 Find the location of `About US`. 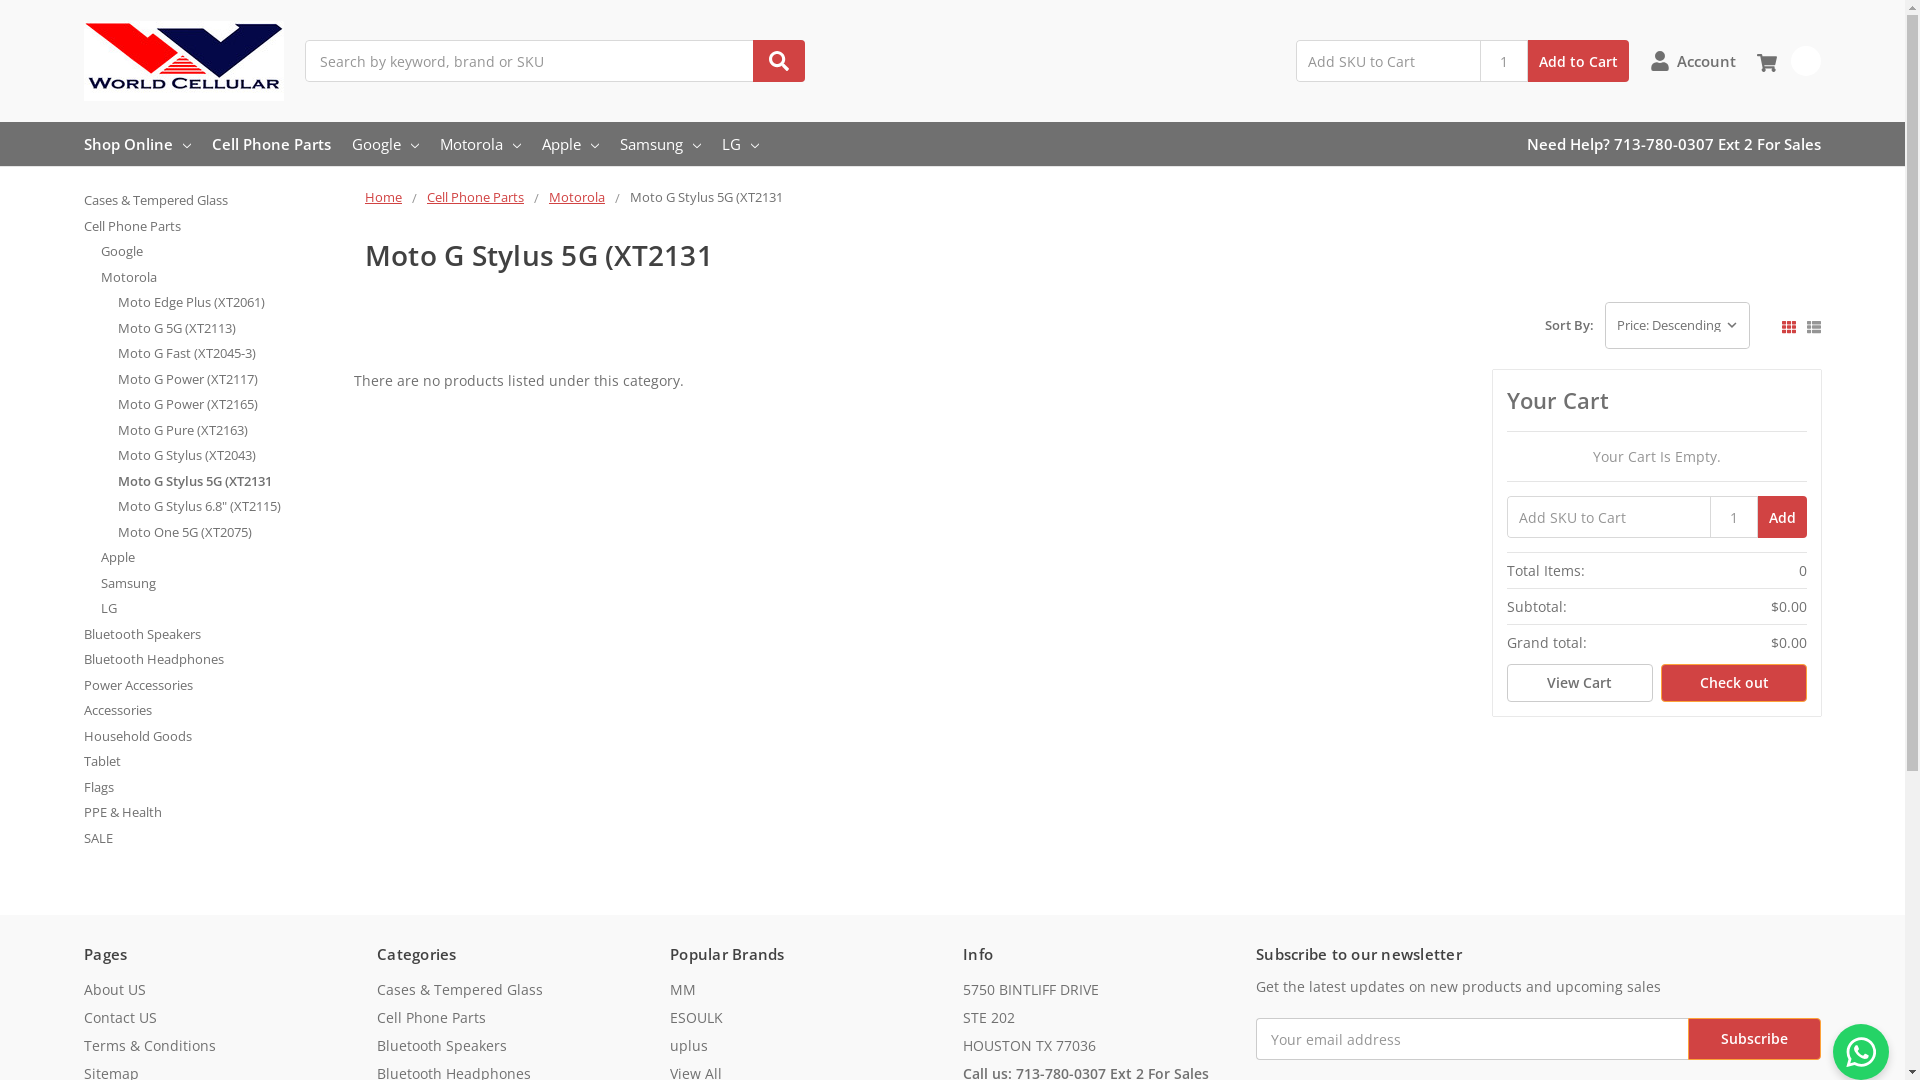

About US is located at coordinates (115, 990).